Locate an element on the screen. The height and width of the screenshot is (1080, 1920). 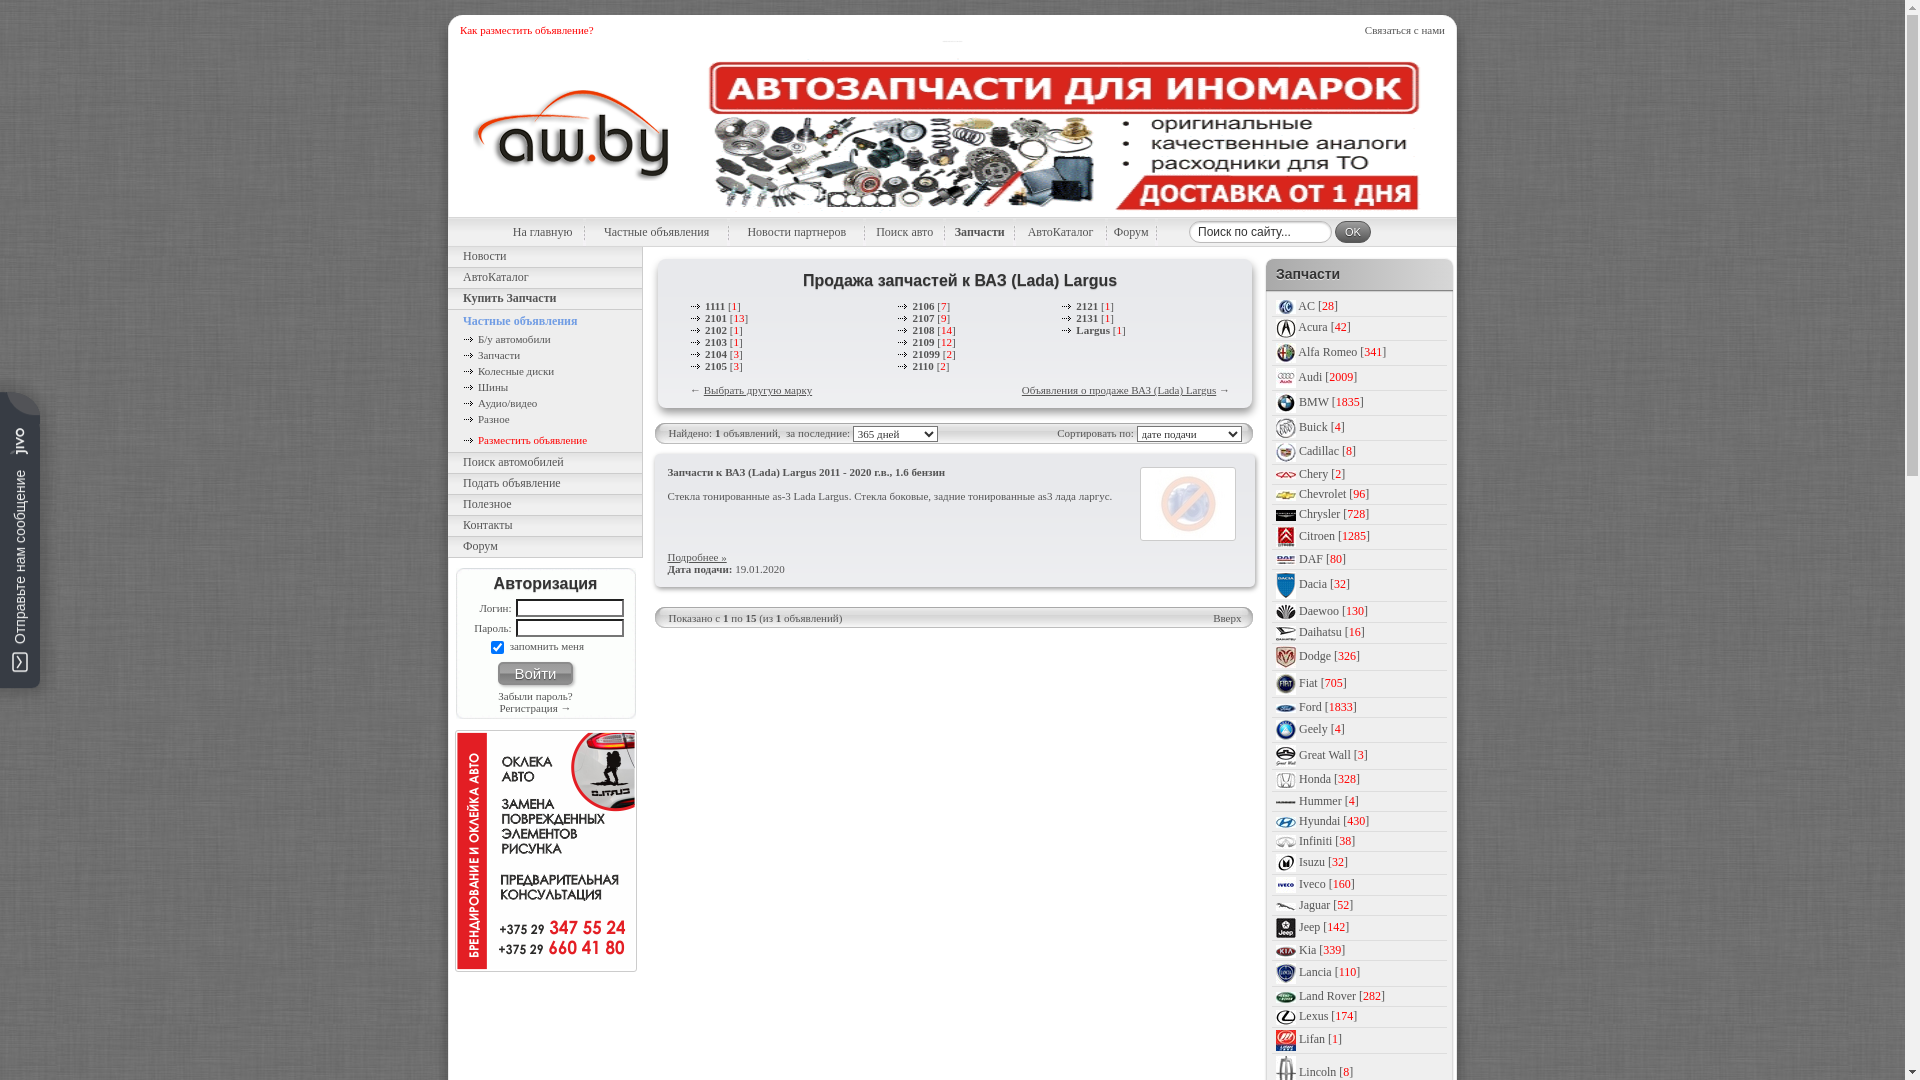
2109 [12] is located at coordinates (926, 342).